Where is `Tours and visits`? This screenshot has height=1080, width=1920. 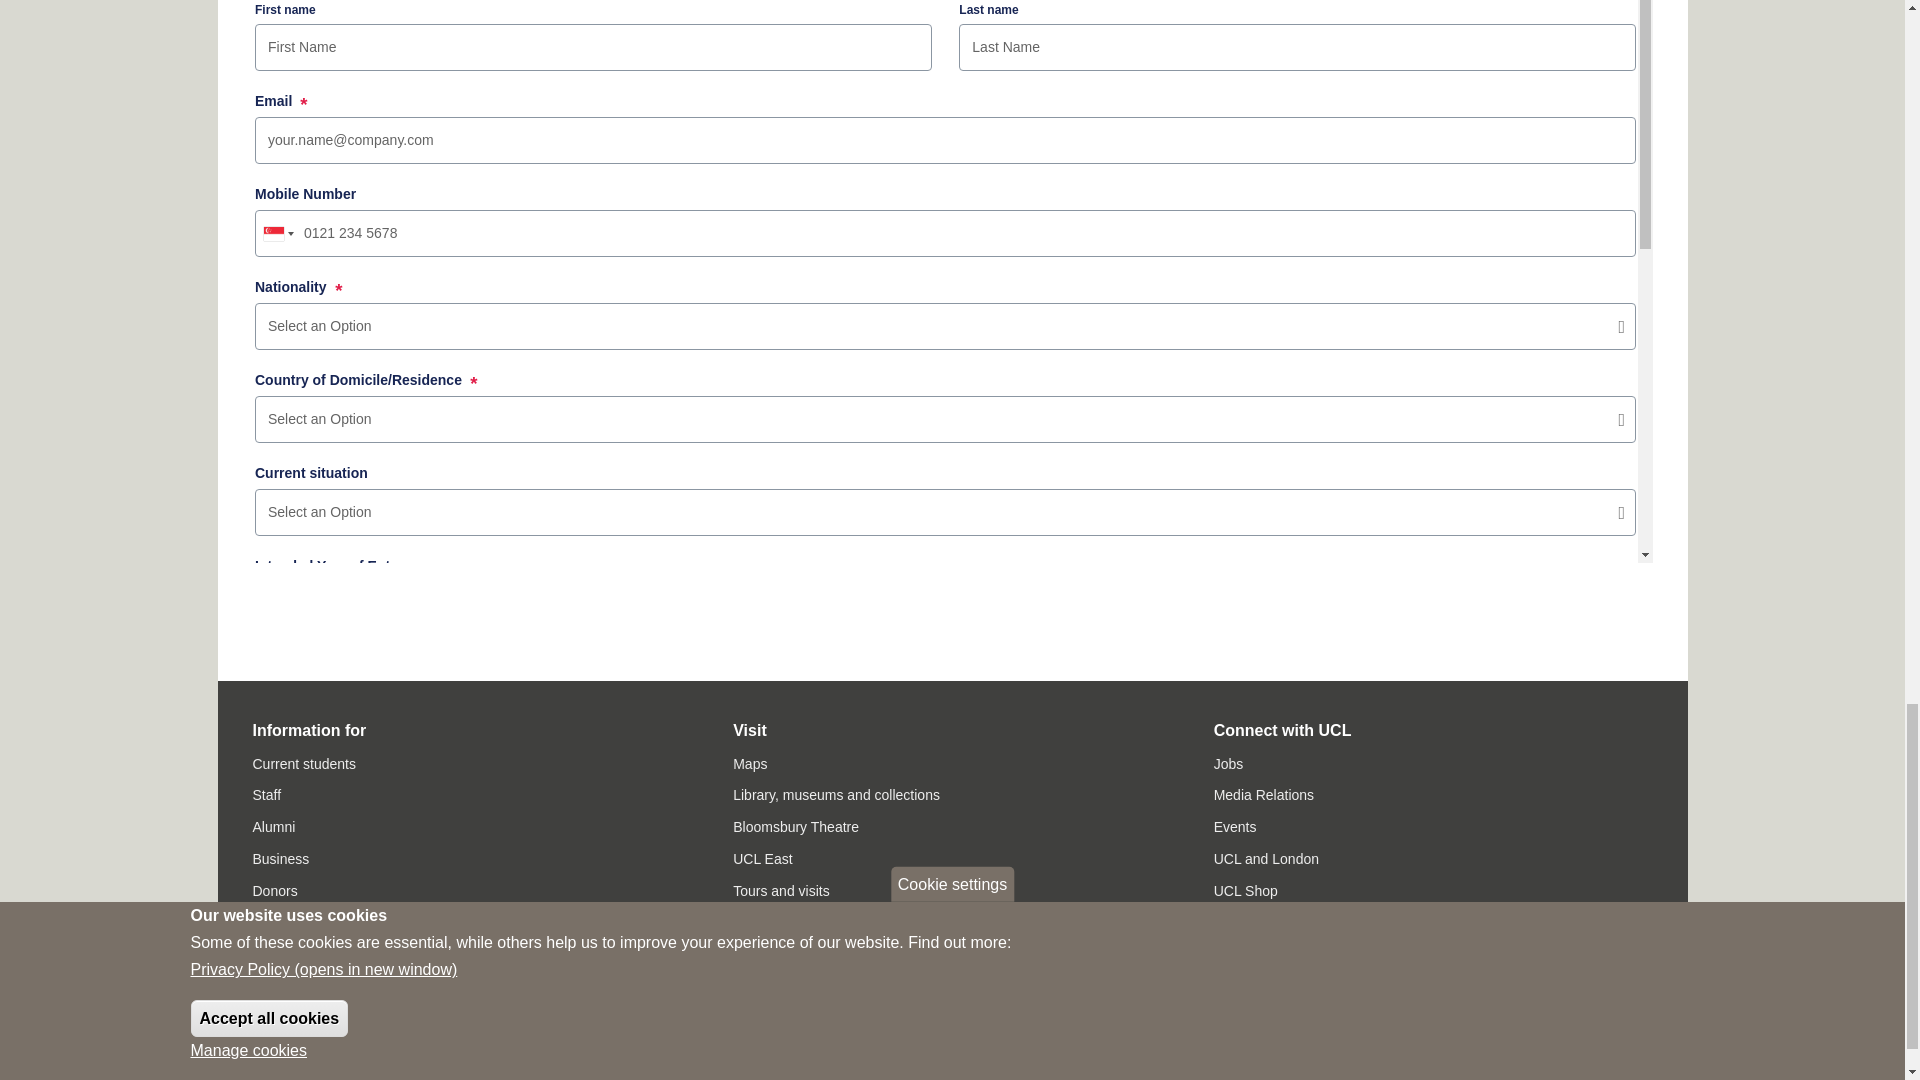
Tours and visits is located at coordinates (781, 890).